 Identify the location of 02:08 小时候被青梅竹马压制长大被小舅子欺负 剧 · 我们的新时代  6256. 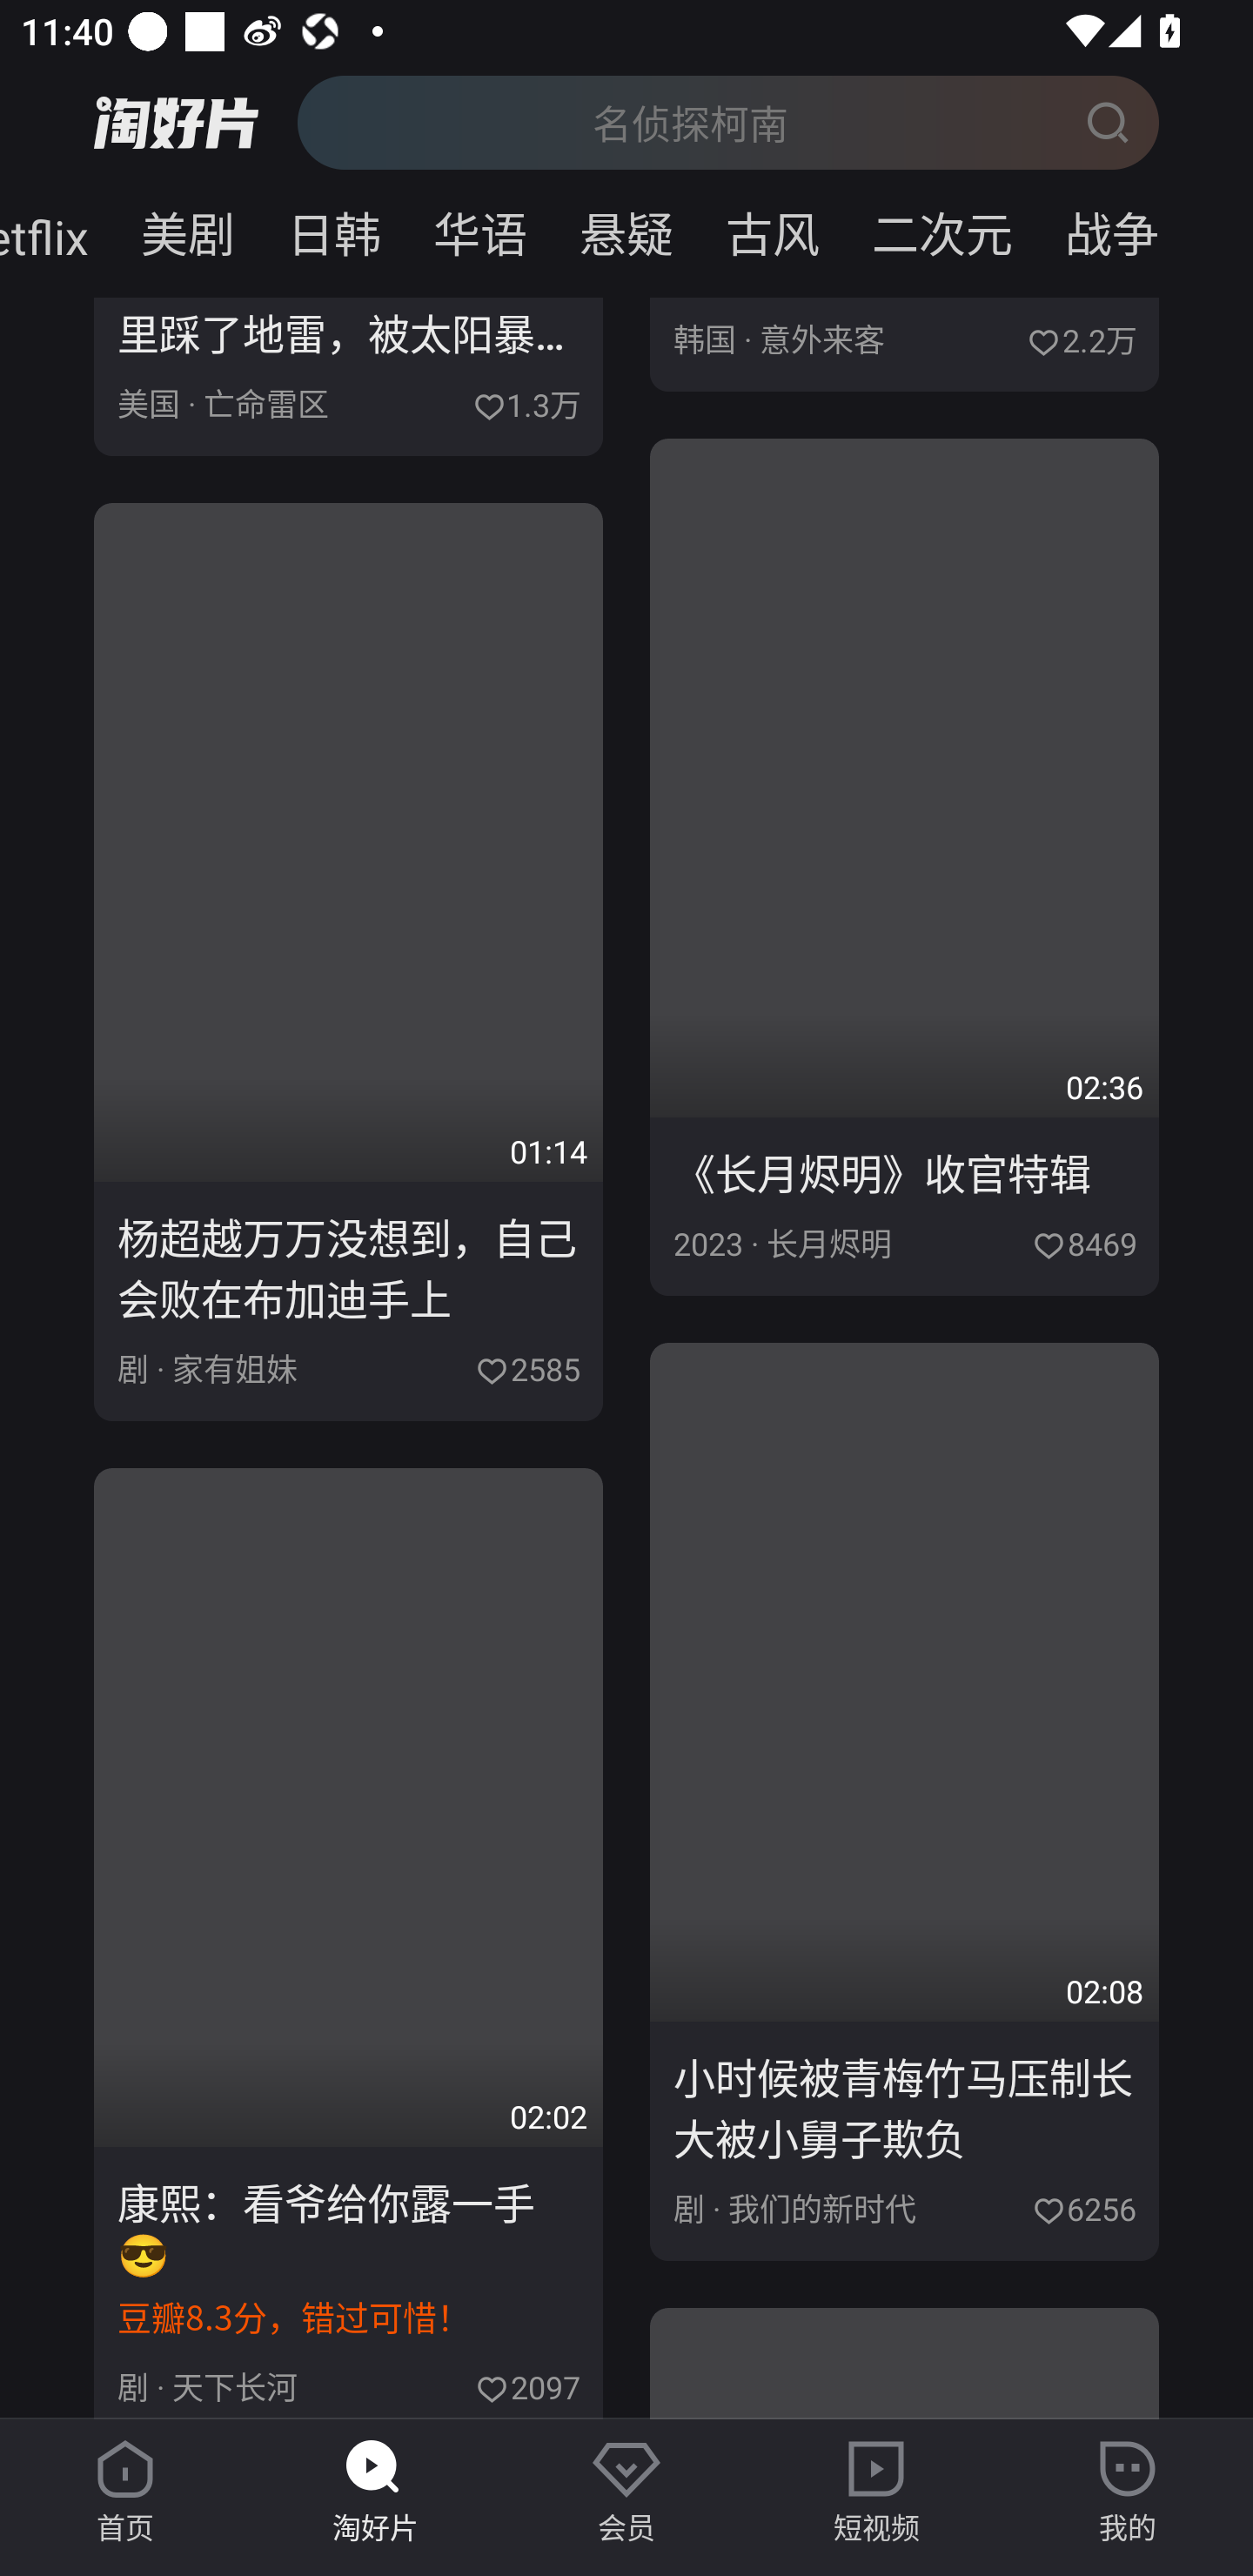
(905, 1801).